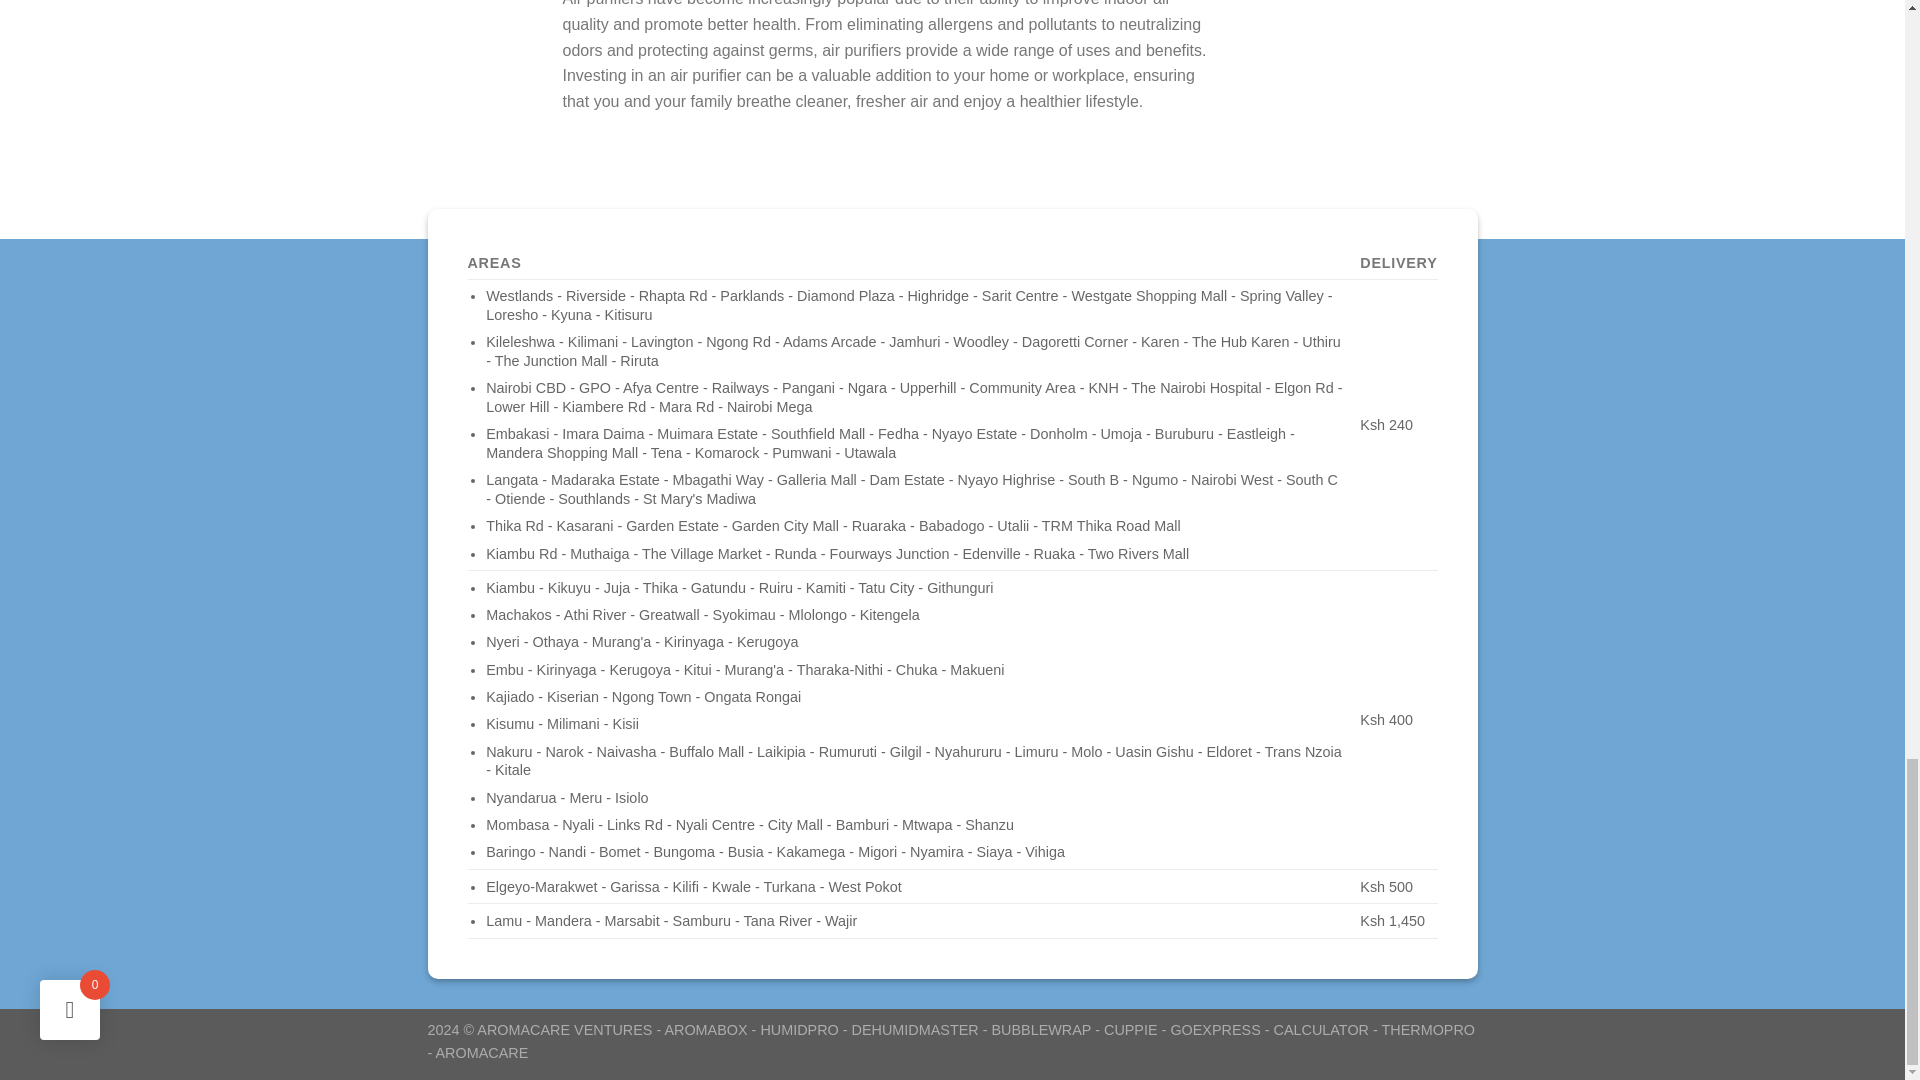 This screenshot has width=1920, height=1080. Describe the element at coordinates (916, 1029) in the screenshot. I see `DEHUMIDMASTER` at that location.